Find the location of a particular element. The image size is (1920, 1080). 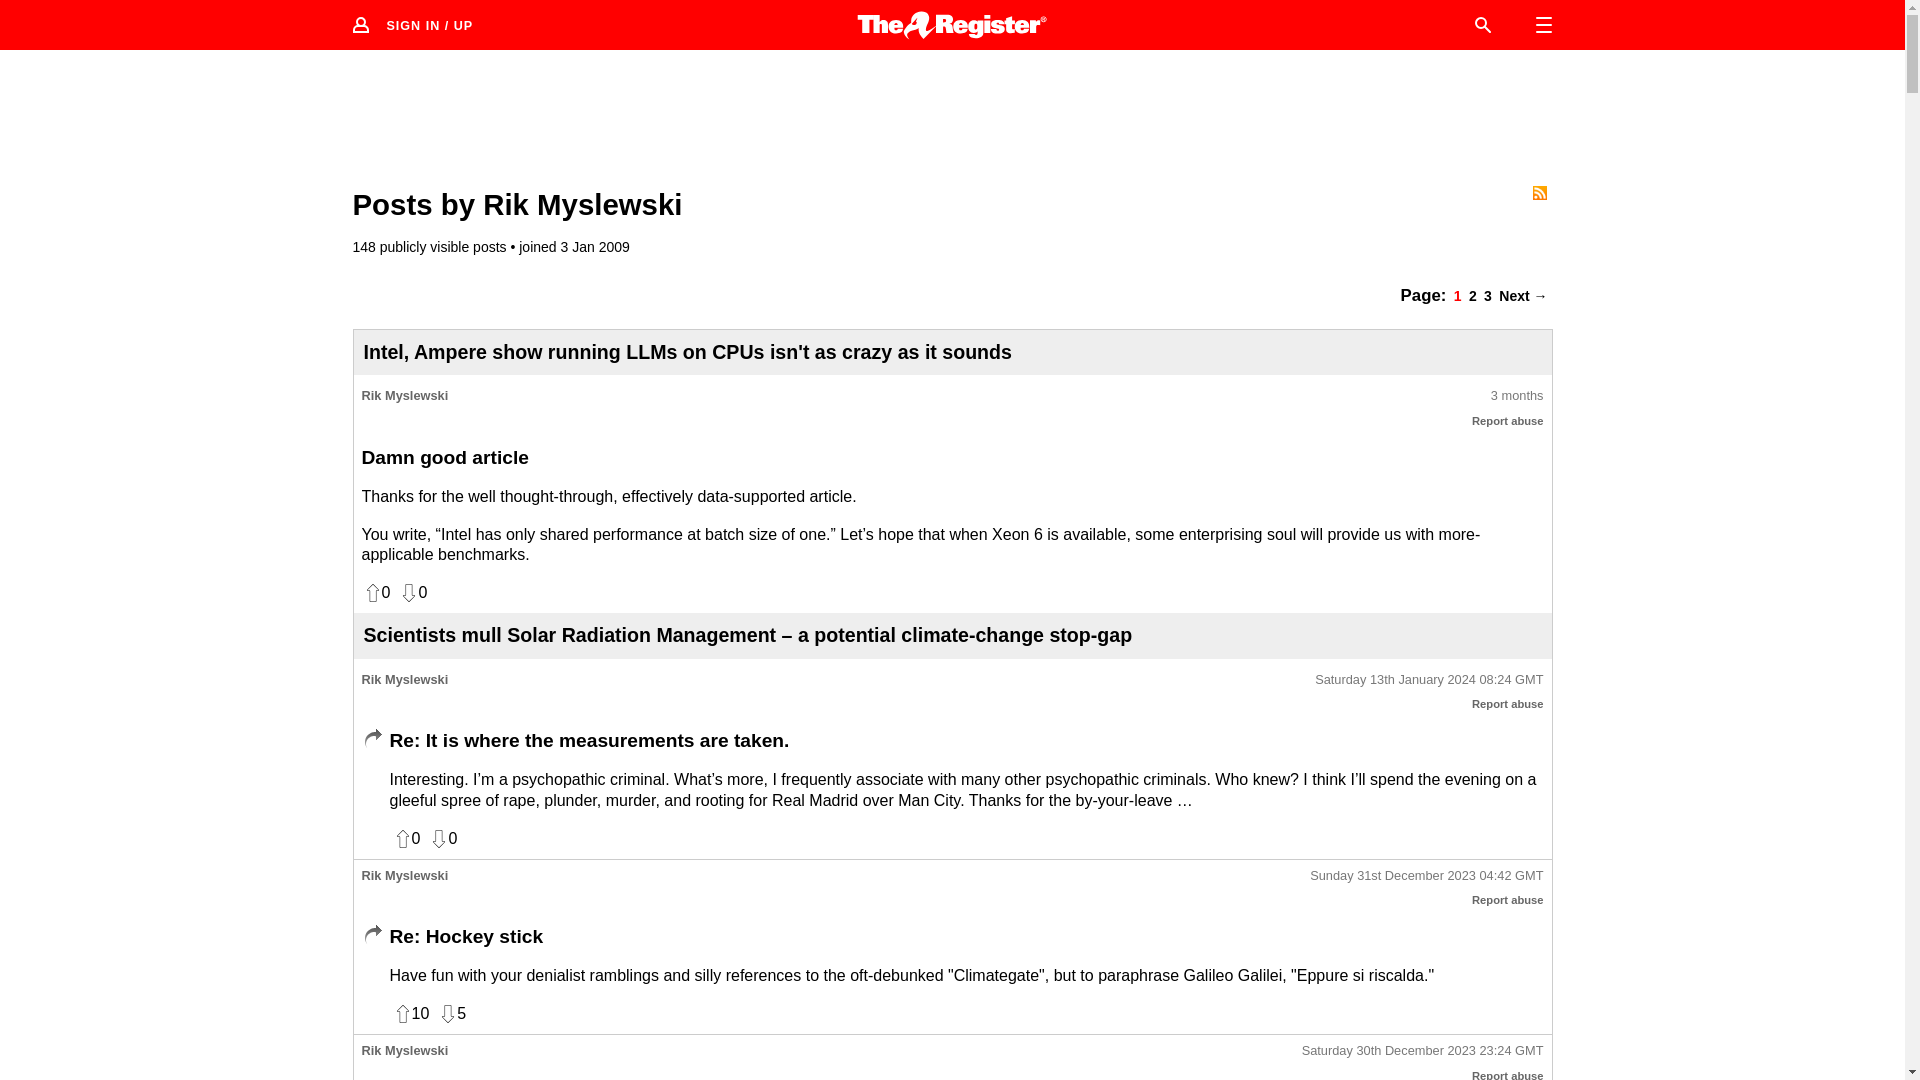

Like this post? Vote for it! is located at coordinates (376, 592).